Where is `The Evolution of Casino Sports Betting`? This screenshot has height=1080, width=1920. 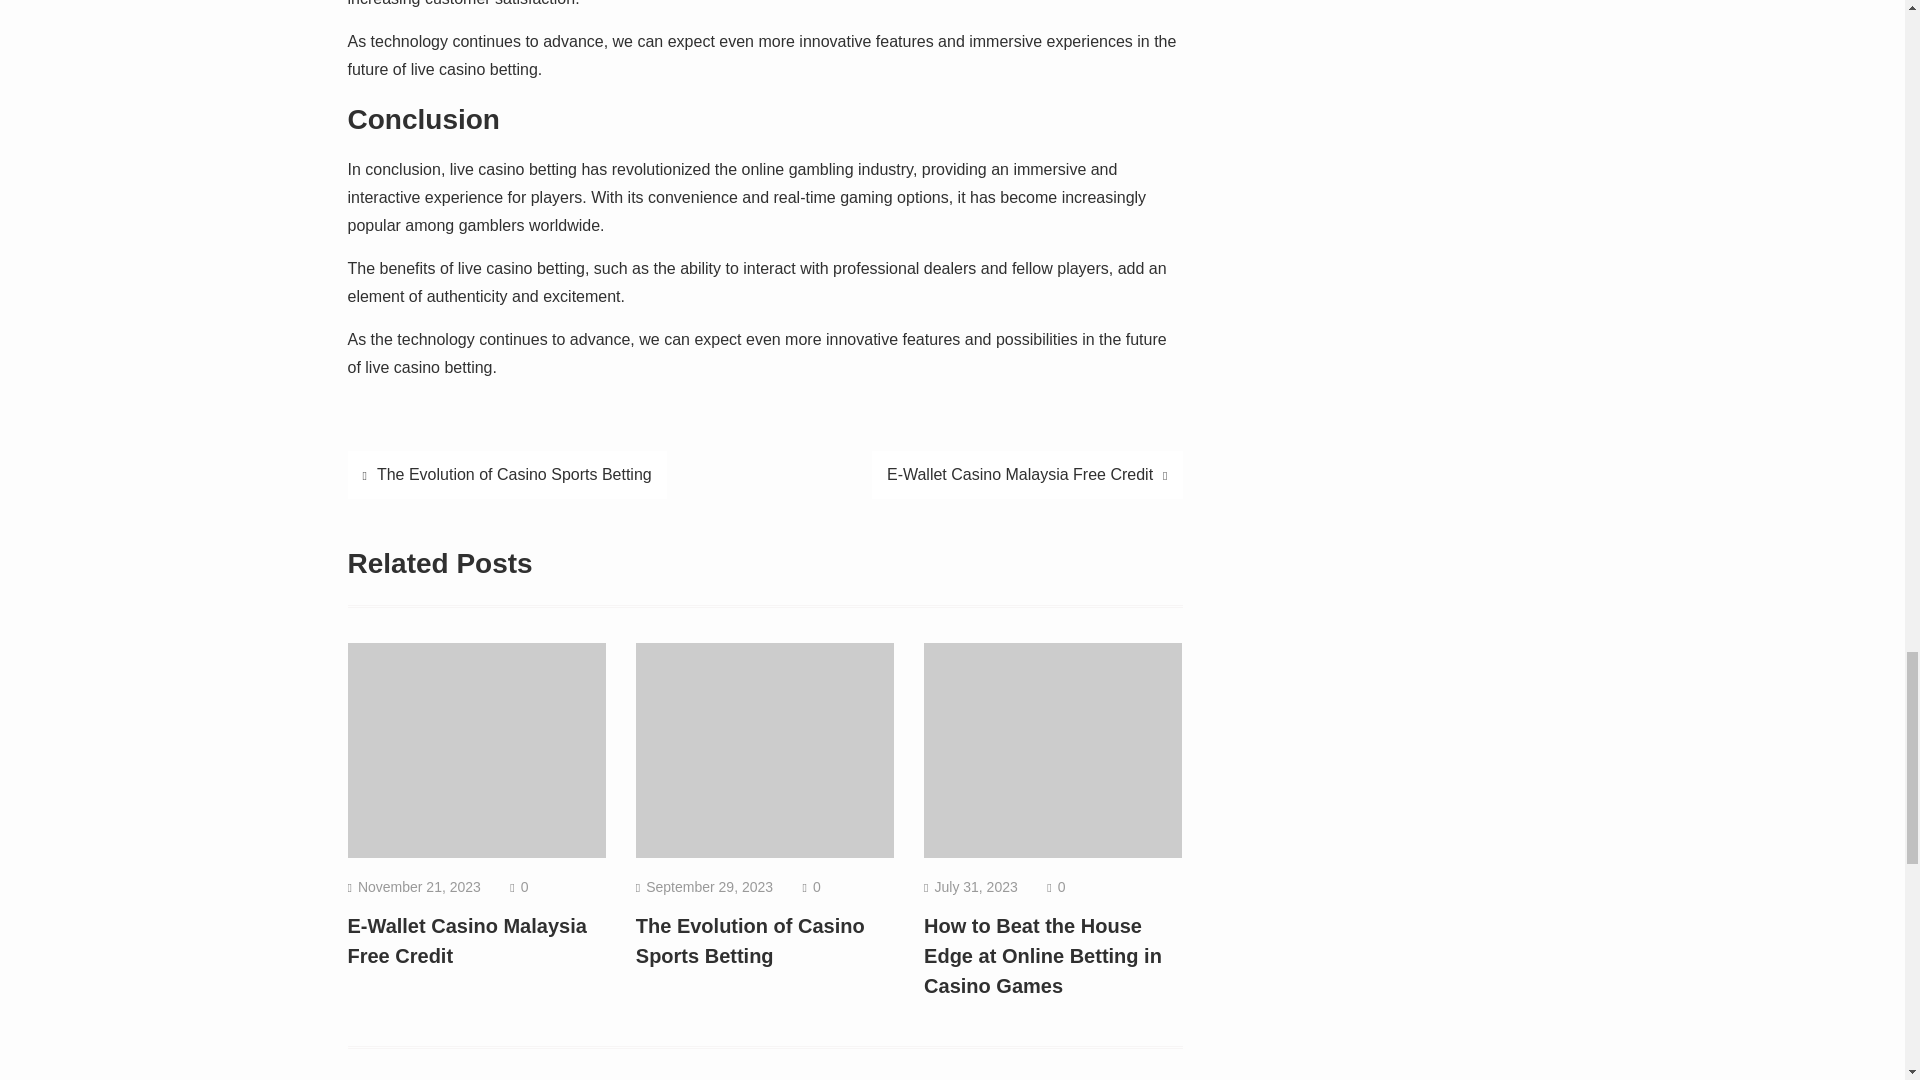
The Evolution of Casino Sports Betting is located at coordinates (506, 474).